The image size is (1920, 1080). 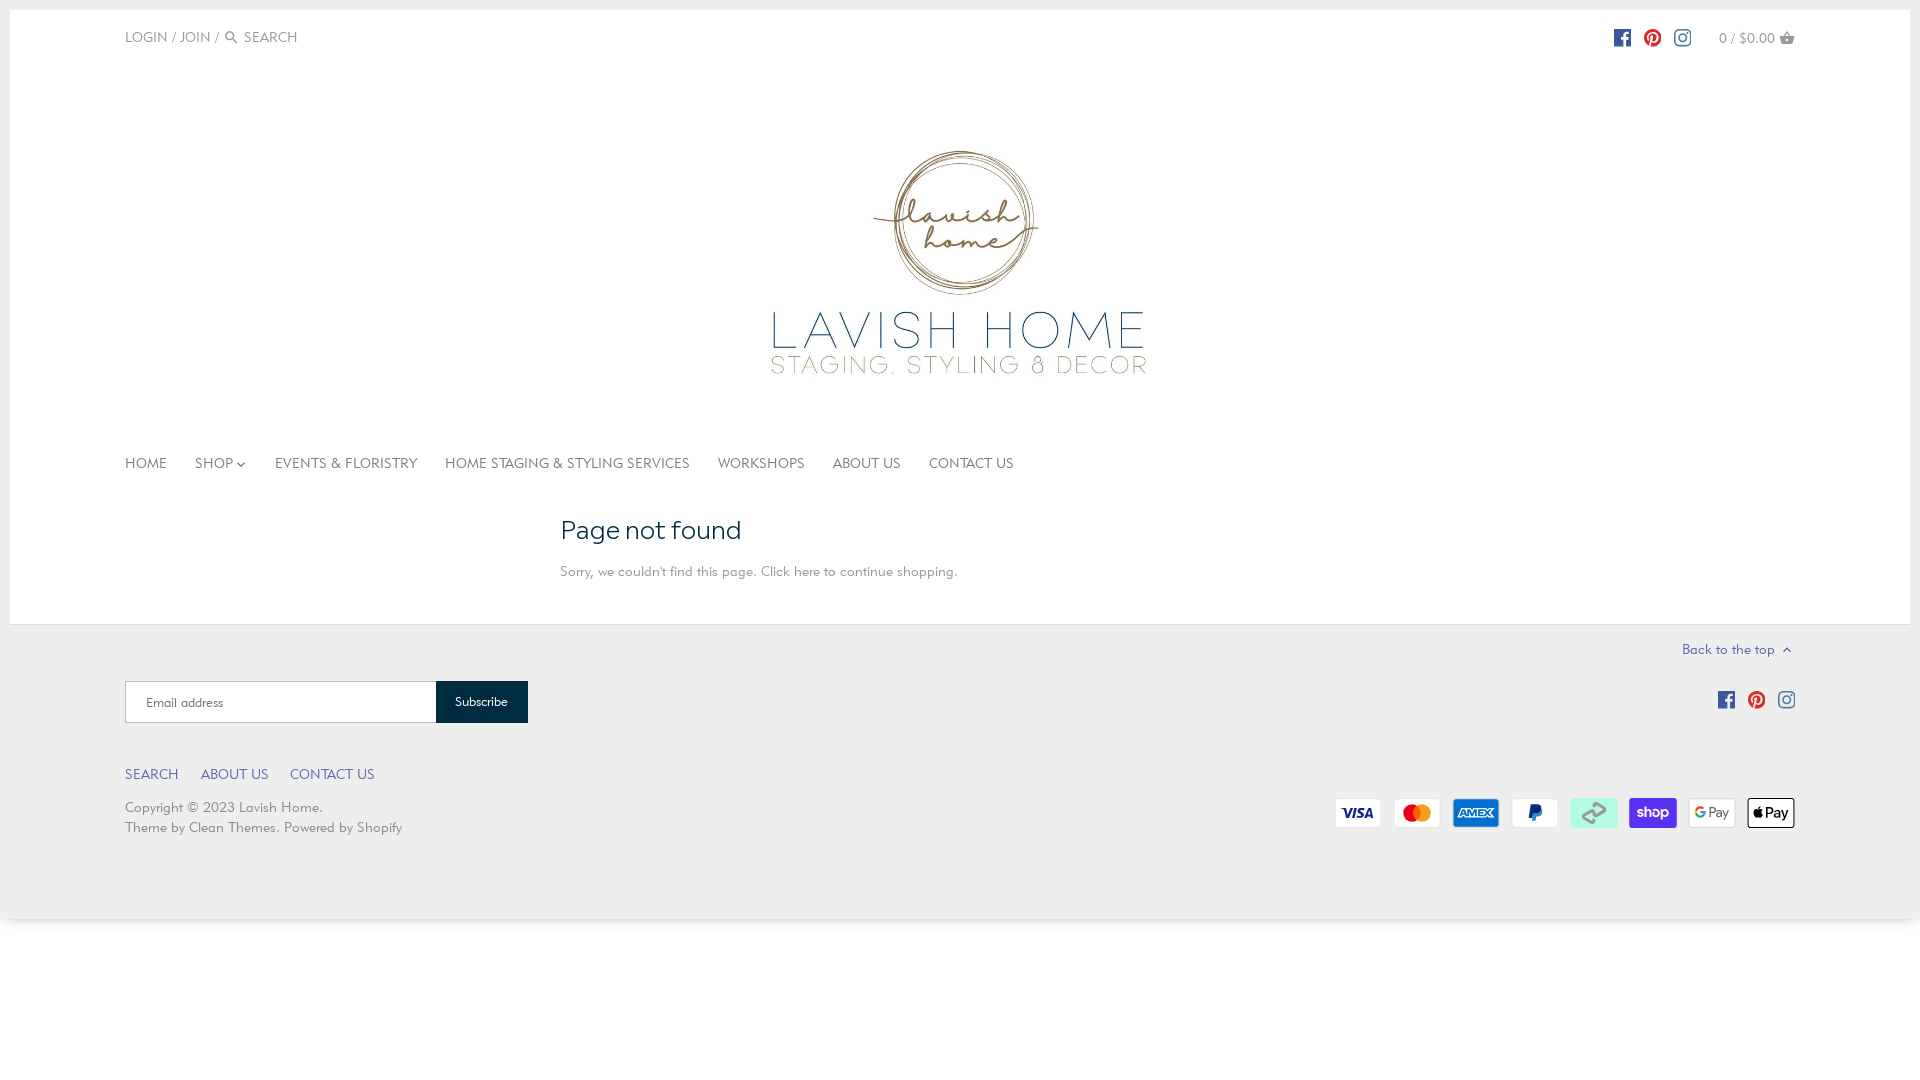 I want to click on 0 / $0.00 CART, so click(x=1757, y=37).